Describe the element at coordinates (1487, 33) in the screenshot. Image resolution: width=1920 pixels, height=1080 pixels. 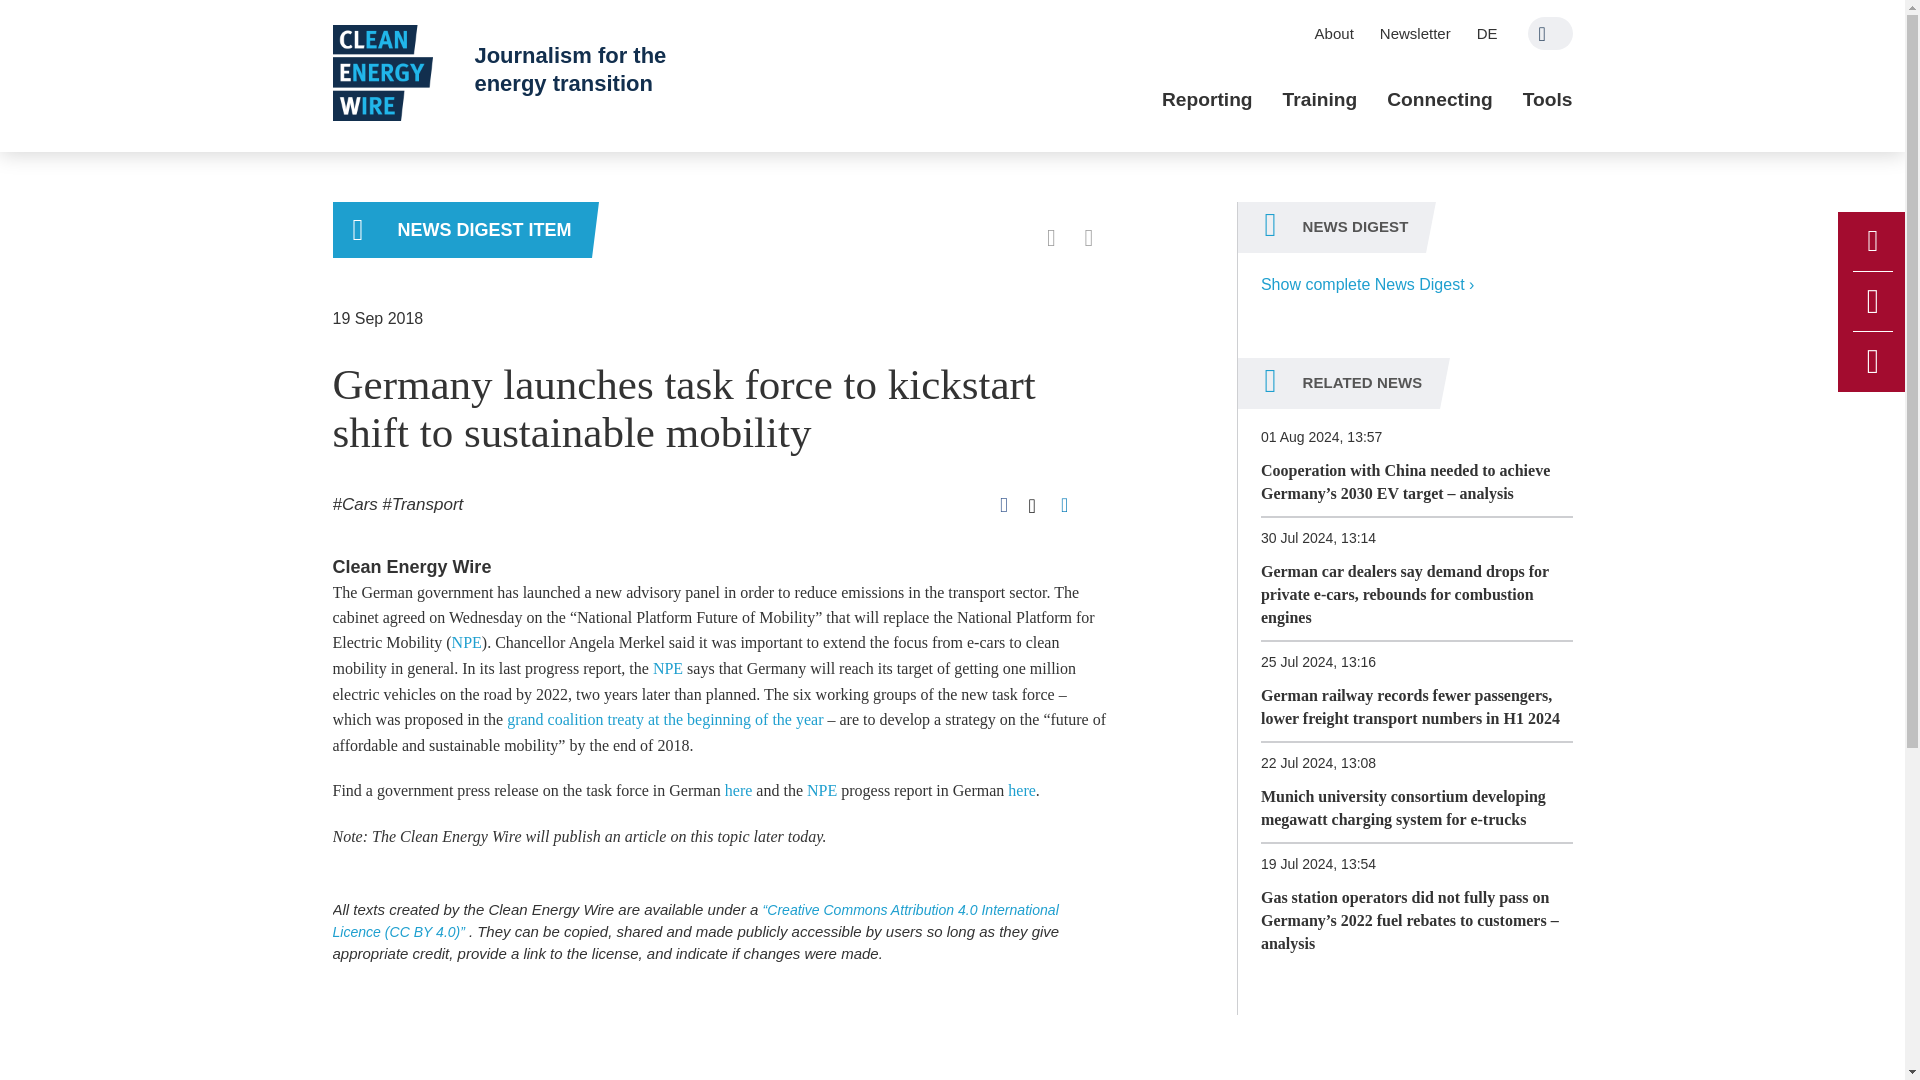
I see `DE` at that location.